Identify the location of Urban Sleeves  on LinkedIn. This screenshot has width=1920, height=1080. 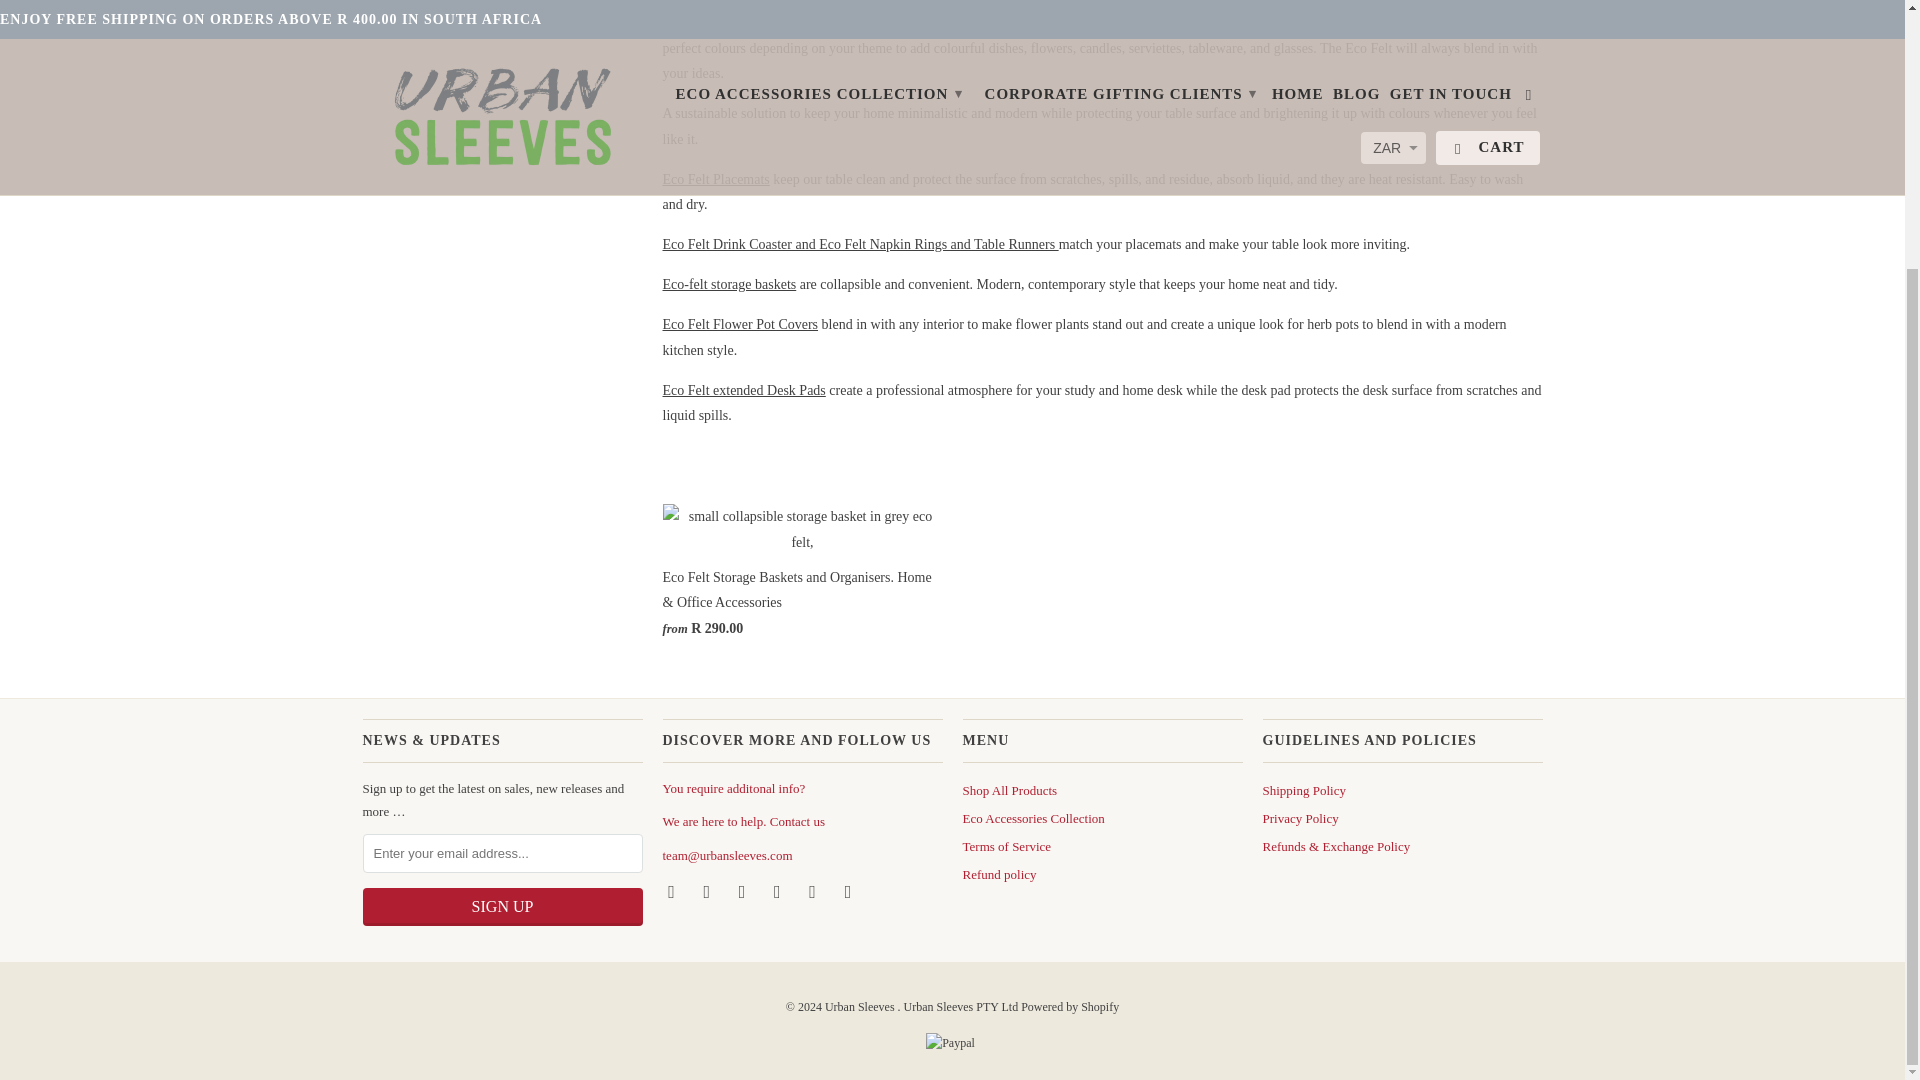
(778, 890).